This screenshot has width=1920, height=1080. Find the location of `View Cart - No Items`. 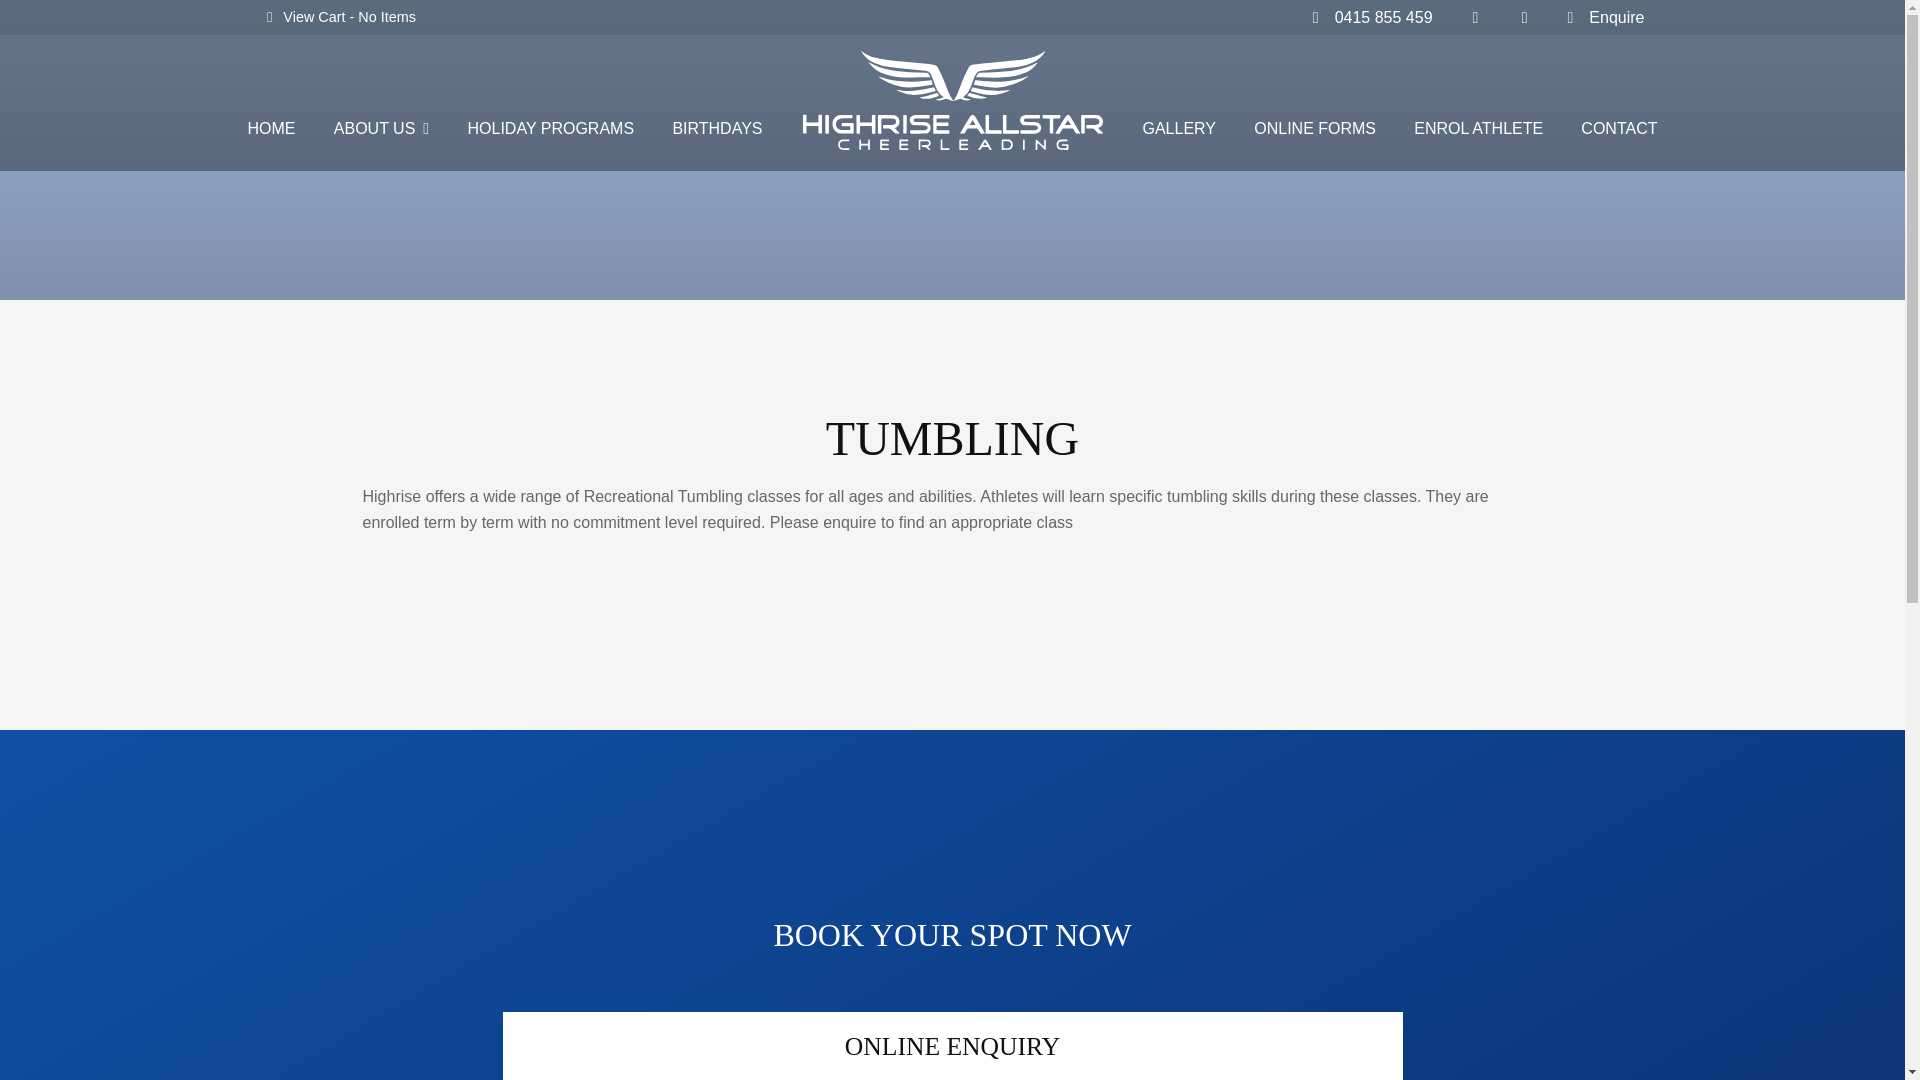

View Cart - No Items is located at coordinates (341, 18).